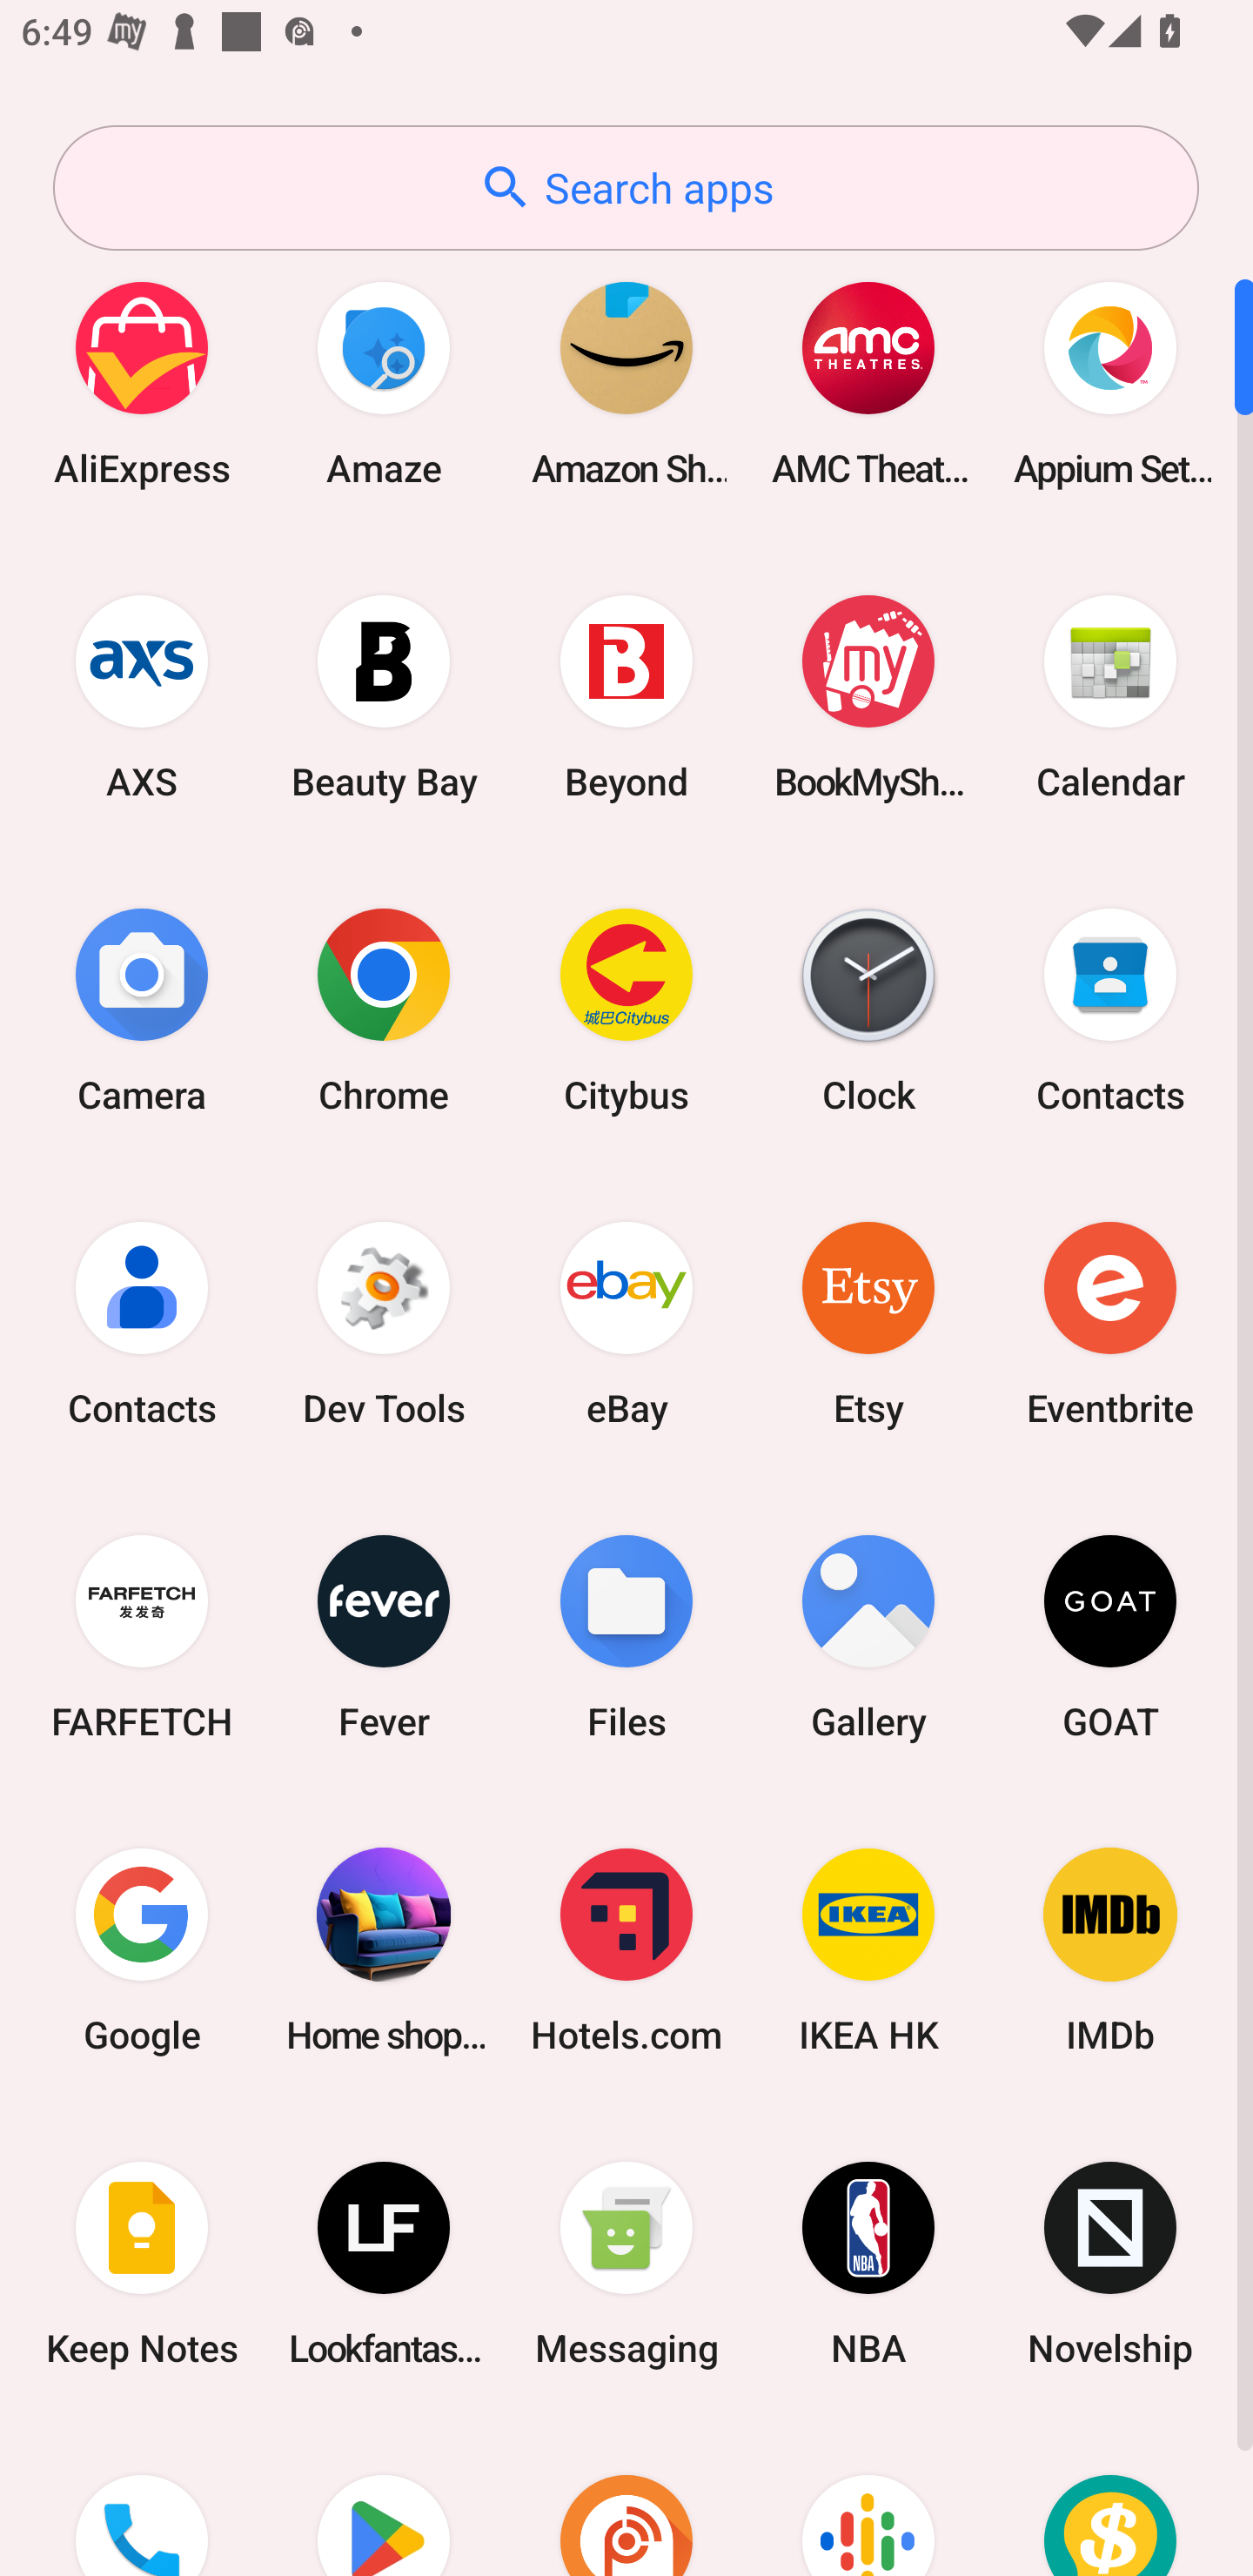  I want to click on Chrome, so click(384, 1010).